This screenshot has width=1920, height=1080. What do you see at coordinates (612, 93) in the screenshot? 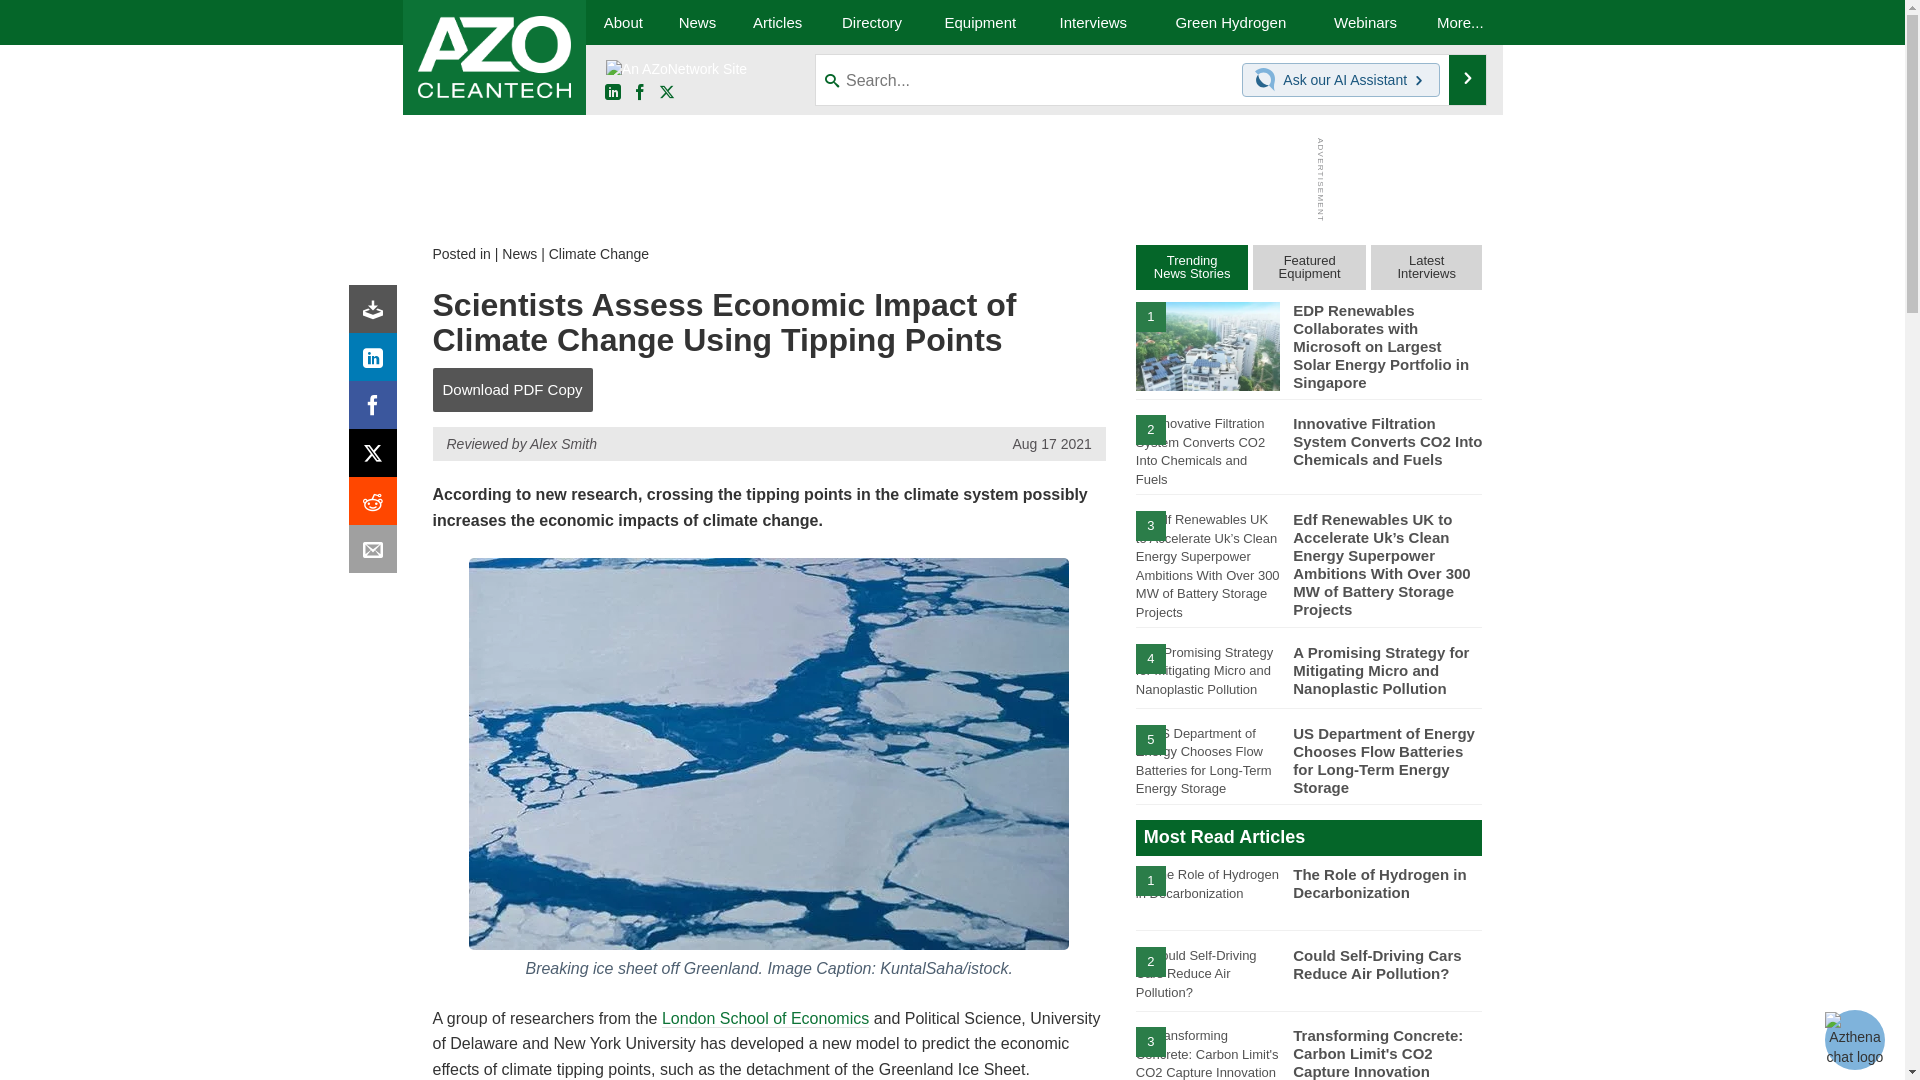
I see `LinkedIn` at bounding box center [612, 93].